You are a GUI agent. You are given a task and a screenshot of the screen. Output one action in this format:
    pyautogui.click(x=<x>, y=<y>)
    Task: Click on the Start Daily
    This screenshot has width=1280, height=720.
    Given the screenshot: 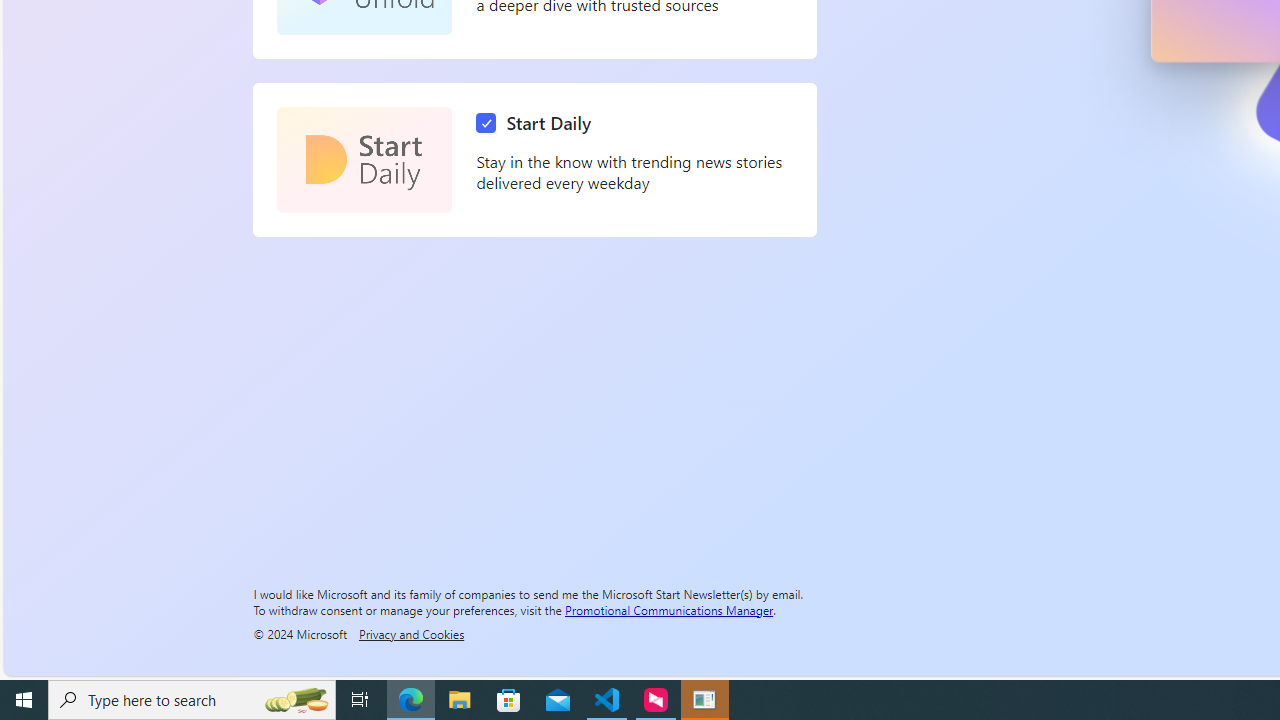 What is the action you would take?
    pyautogui.click(x=364, y=160)
    